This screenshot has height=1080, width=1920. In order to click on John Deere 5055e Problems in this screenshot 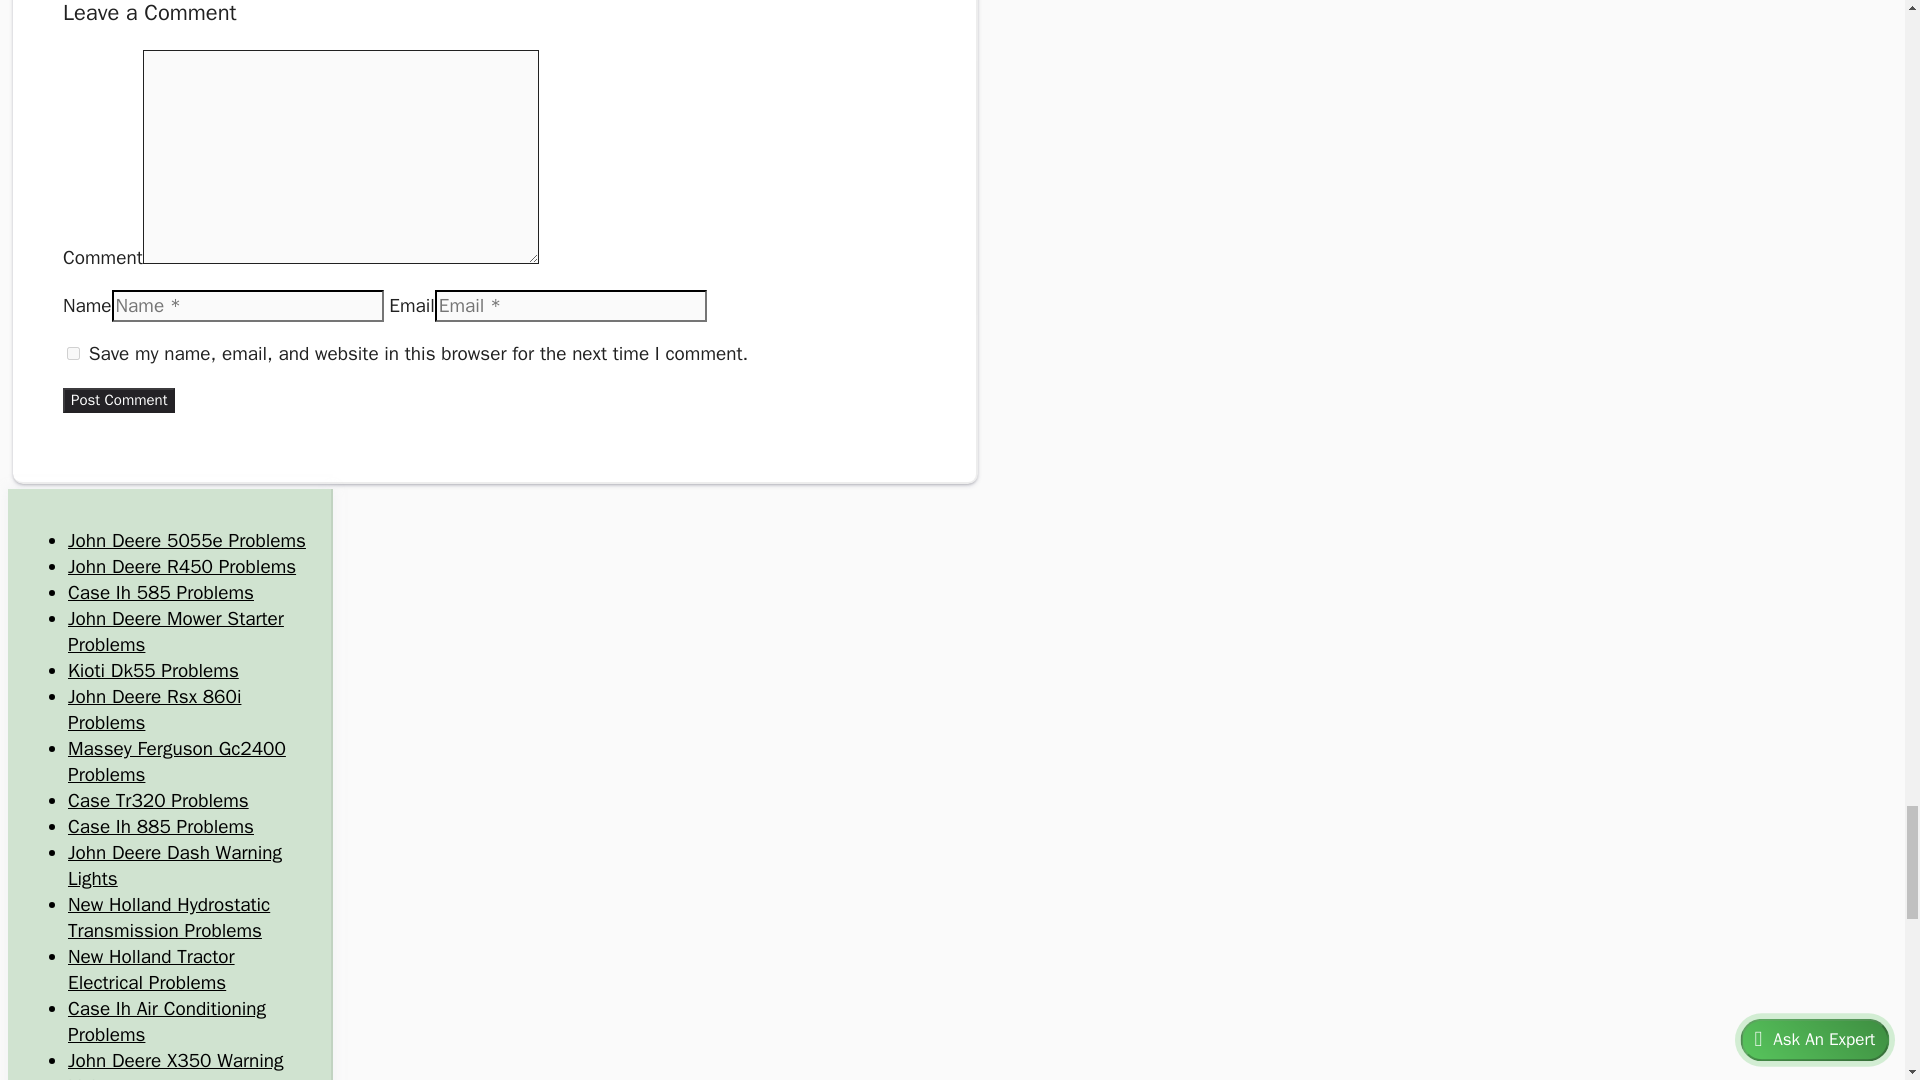, I will do `click(186, 540)`.